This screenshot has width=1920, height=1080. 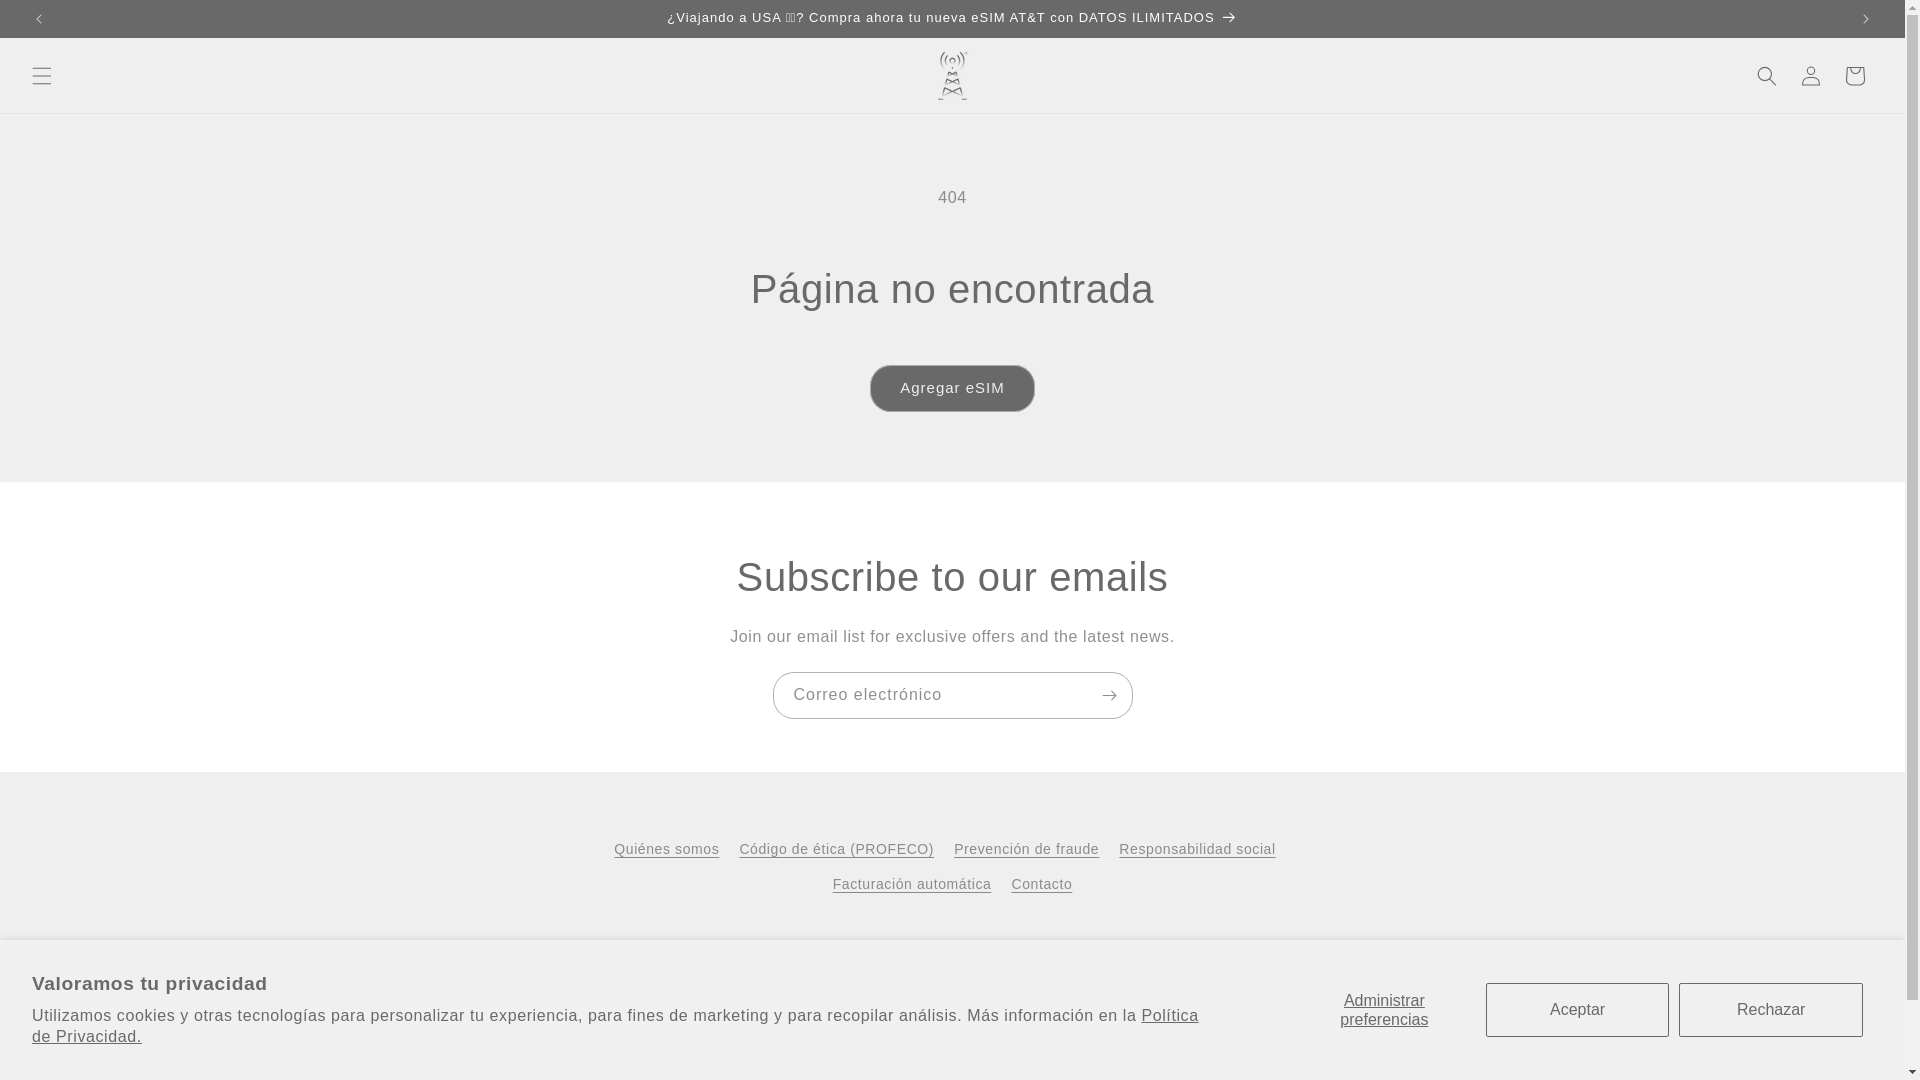 What do you see at coordinates (1041, 884) in the screenshot?
I see `Contacto` at bounding box center [1041, 884].